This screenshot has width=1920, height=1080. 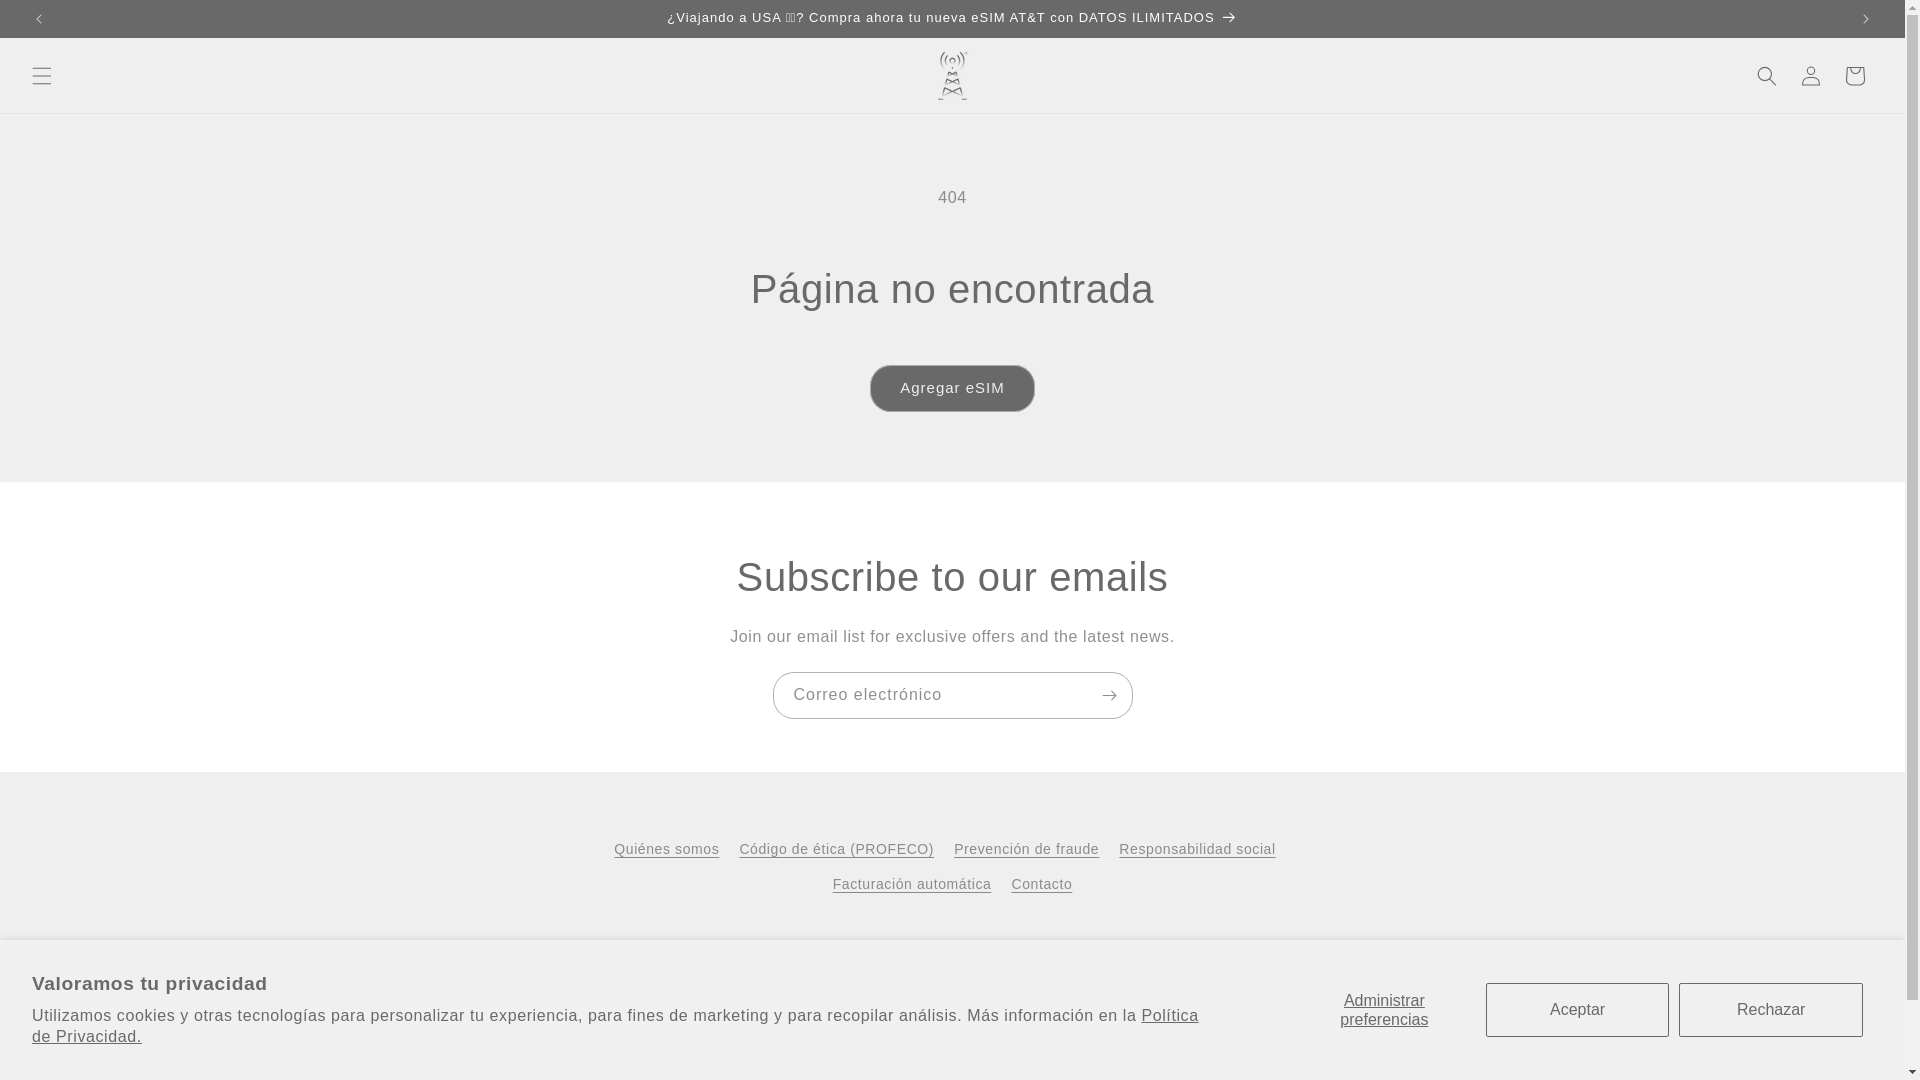 What do you see at coordinates (1041, 884) in the screenshot?
I see `Contacto` at bounding box center [1041, 884].